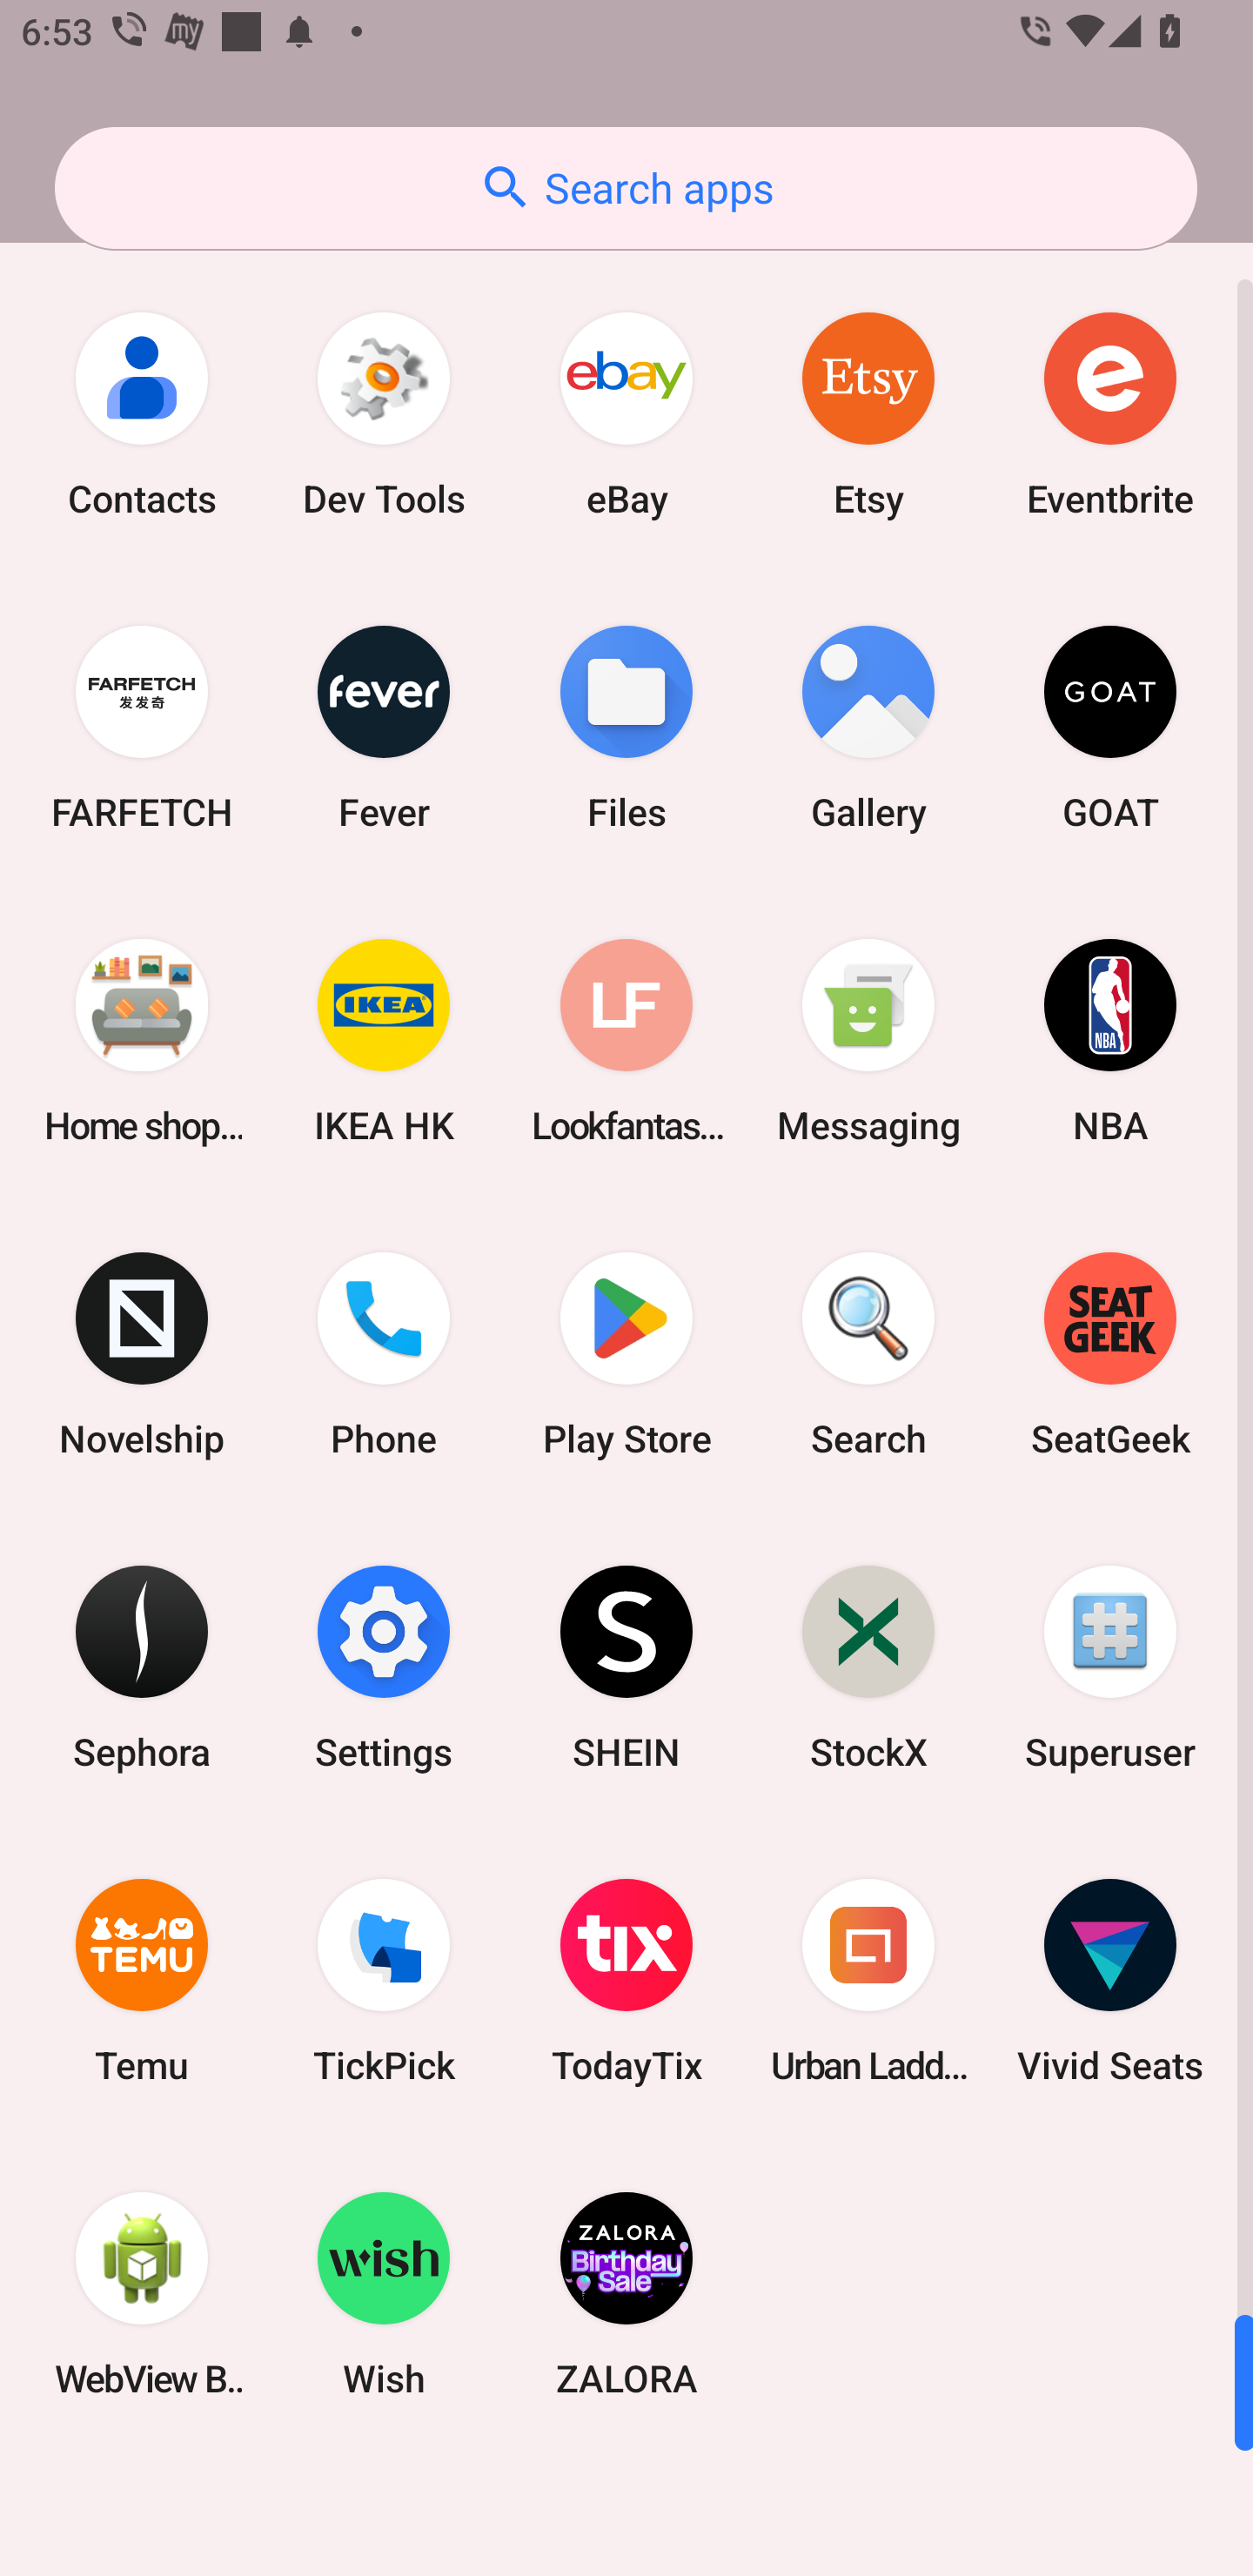 The image size is (1253, 2576). Describe the element at coordinates (384, 414) in the screenshot. I see `Dev Tools` at that location.